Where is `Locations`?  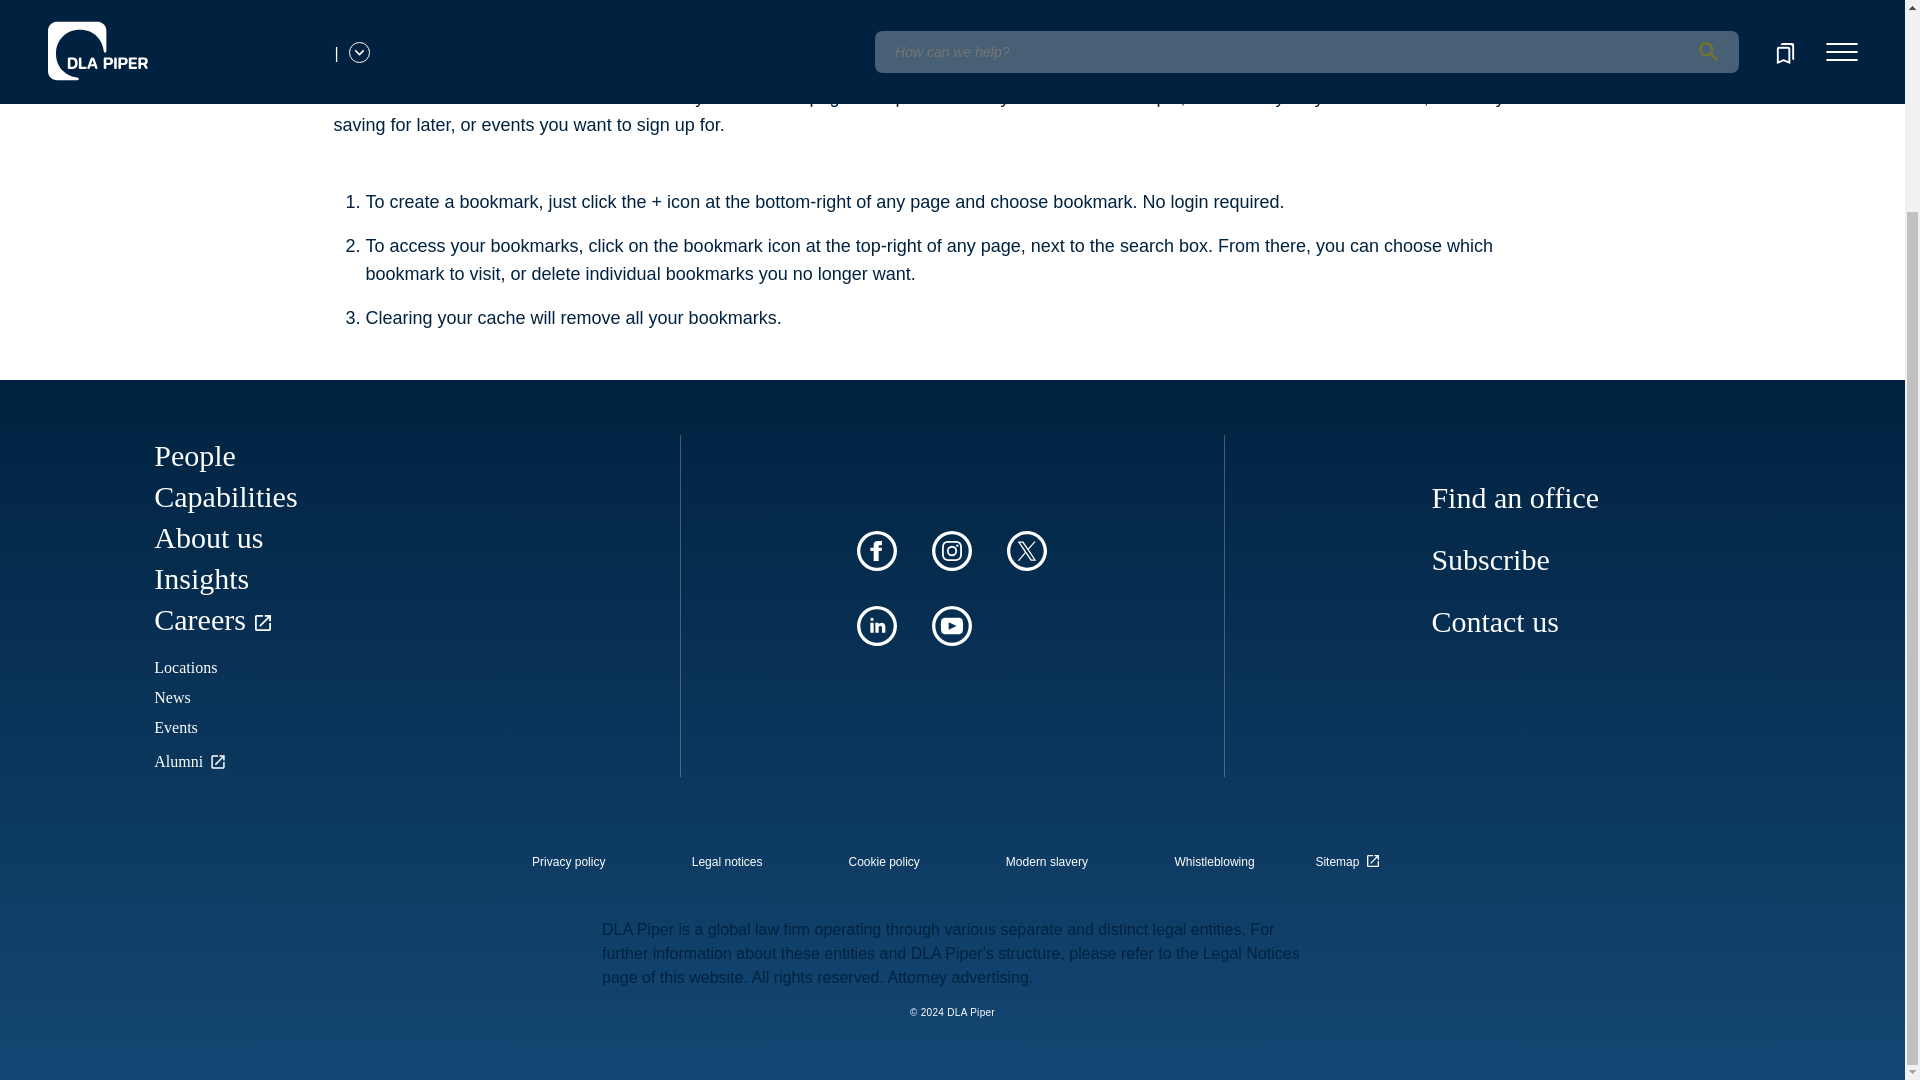
Locations is located at coordinates (184, 667).